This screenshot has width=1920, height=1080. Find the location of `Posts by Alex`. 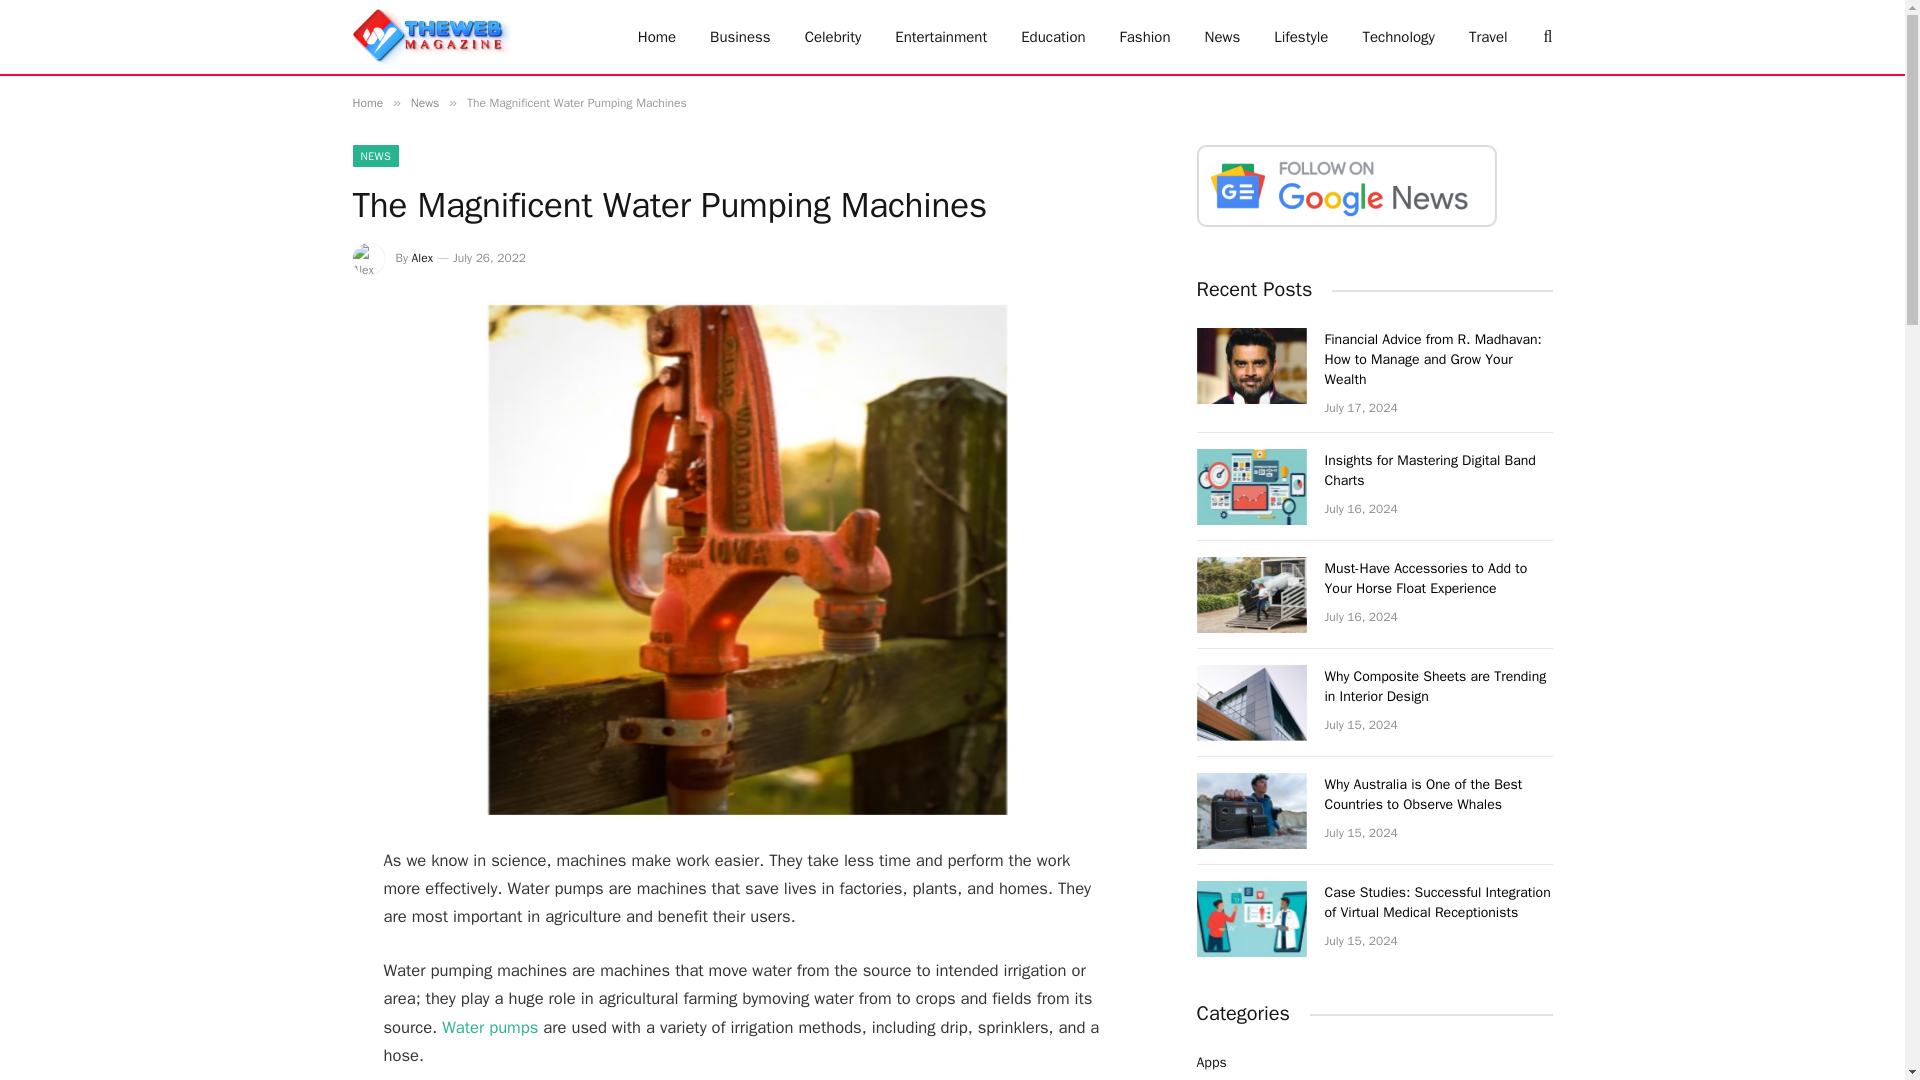

Posts by Alex is located at coordinates (422, 257).